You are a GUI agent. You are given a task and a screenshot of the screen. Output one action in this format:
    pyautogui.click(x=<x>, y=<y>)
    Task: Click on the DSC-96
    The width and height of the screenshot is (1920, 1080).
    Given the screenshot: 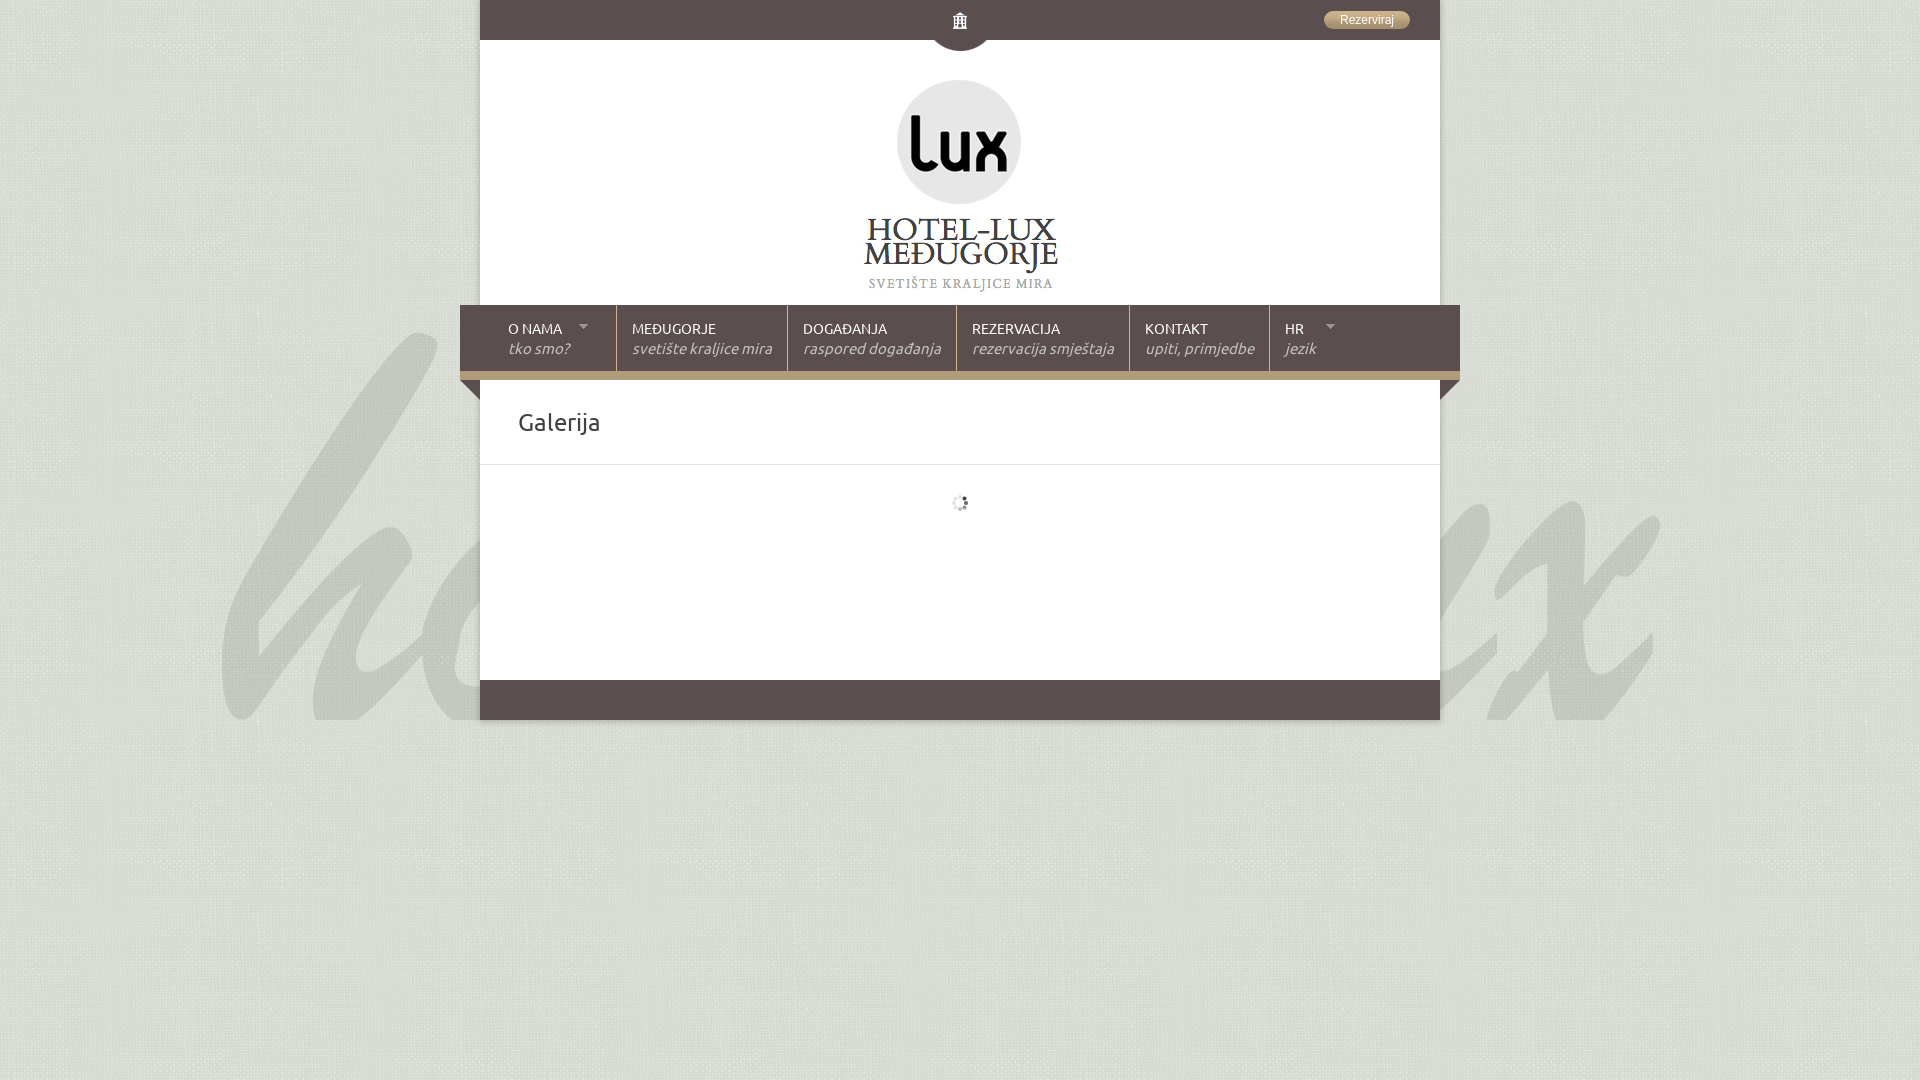 What is the action you would take?
    pyautogui.click(x=600, y=540)
    